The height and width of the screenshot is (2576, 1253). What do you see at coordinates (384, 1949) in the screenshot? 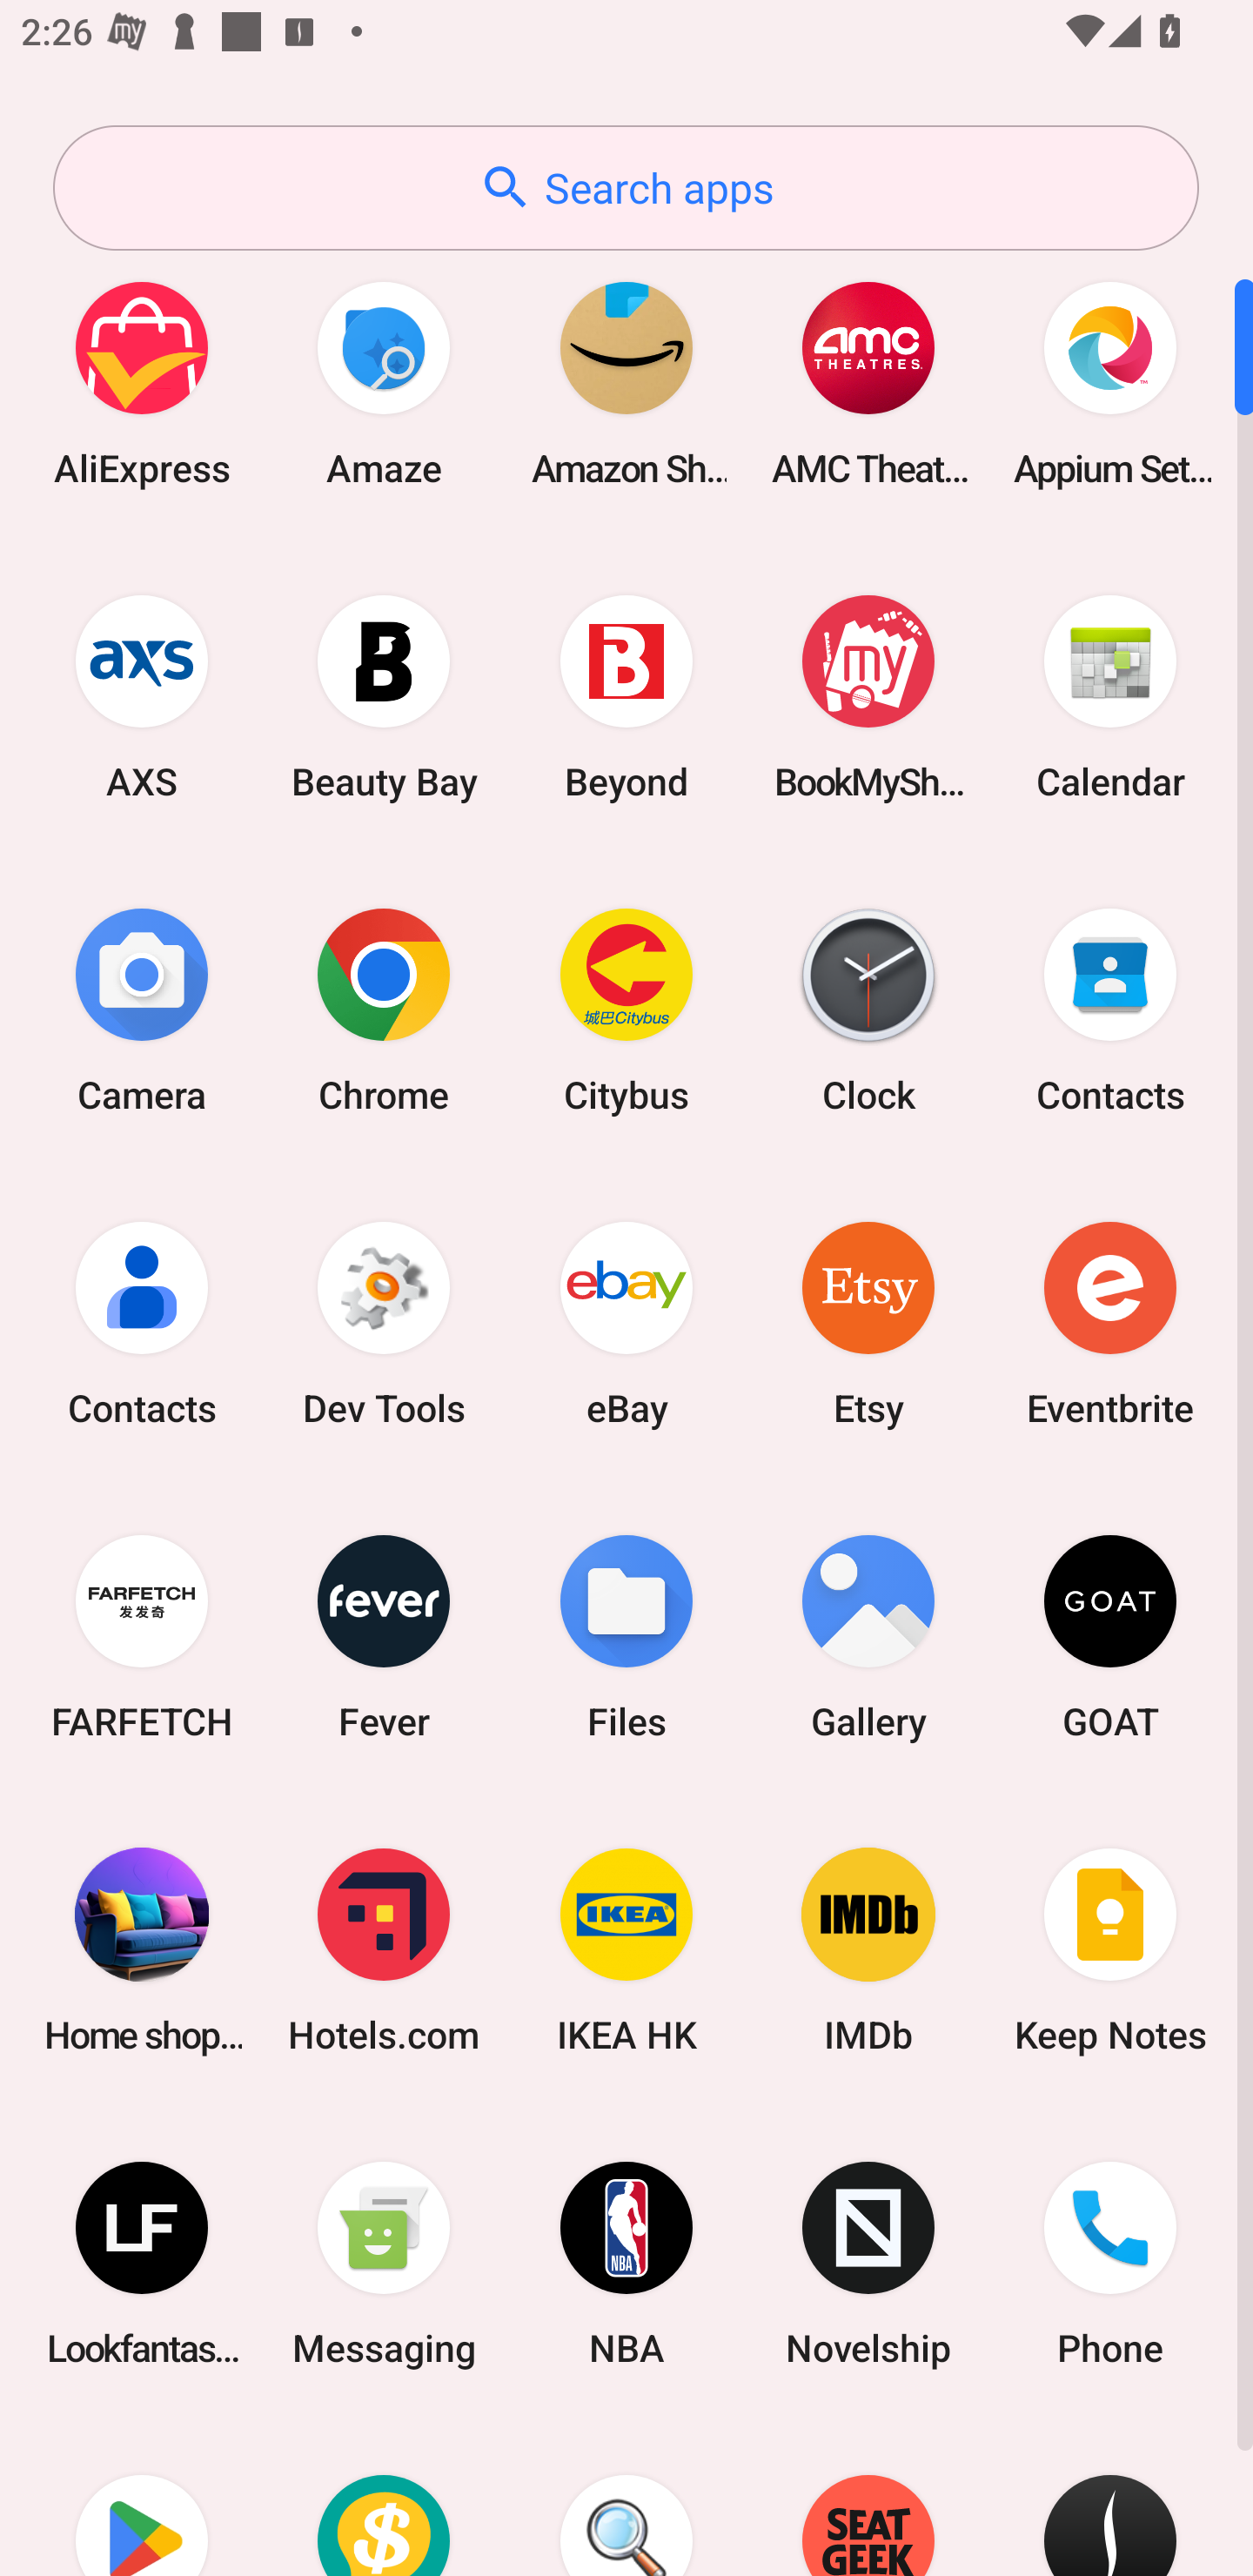
I see `Hotels.com` at bounding box center [384, 1949].